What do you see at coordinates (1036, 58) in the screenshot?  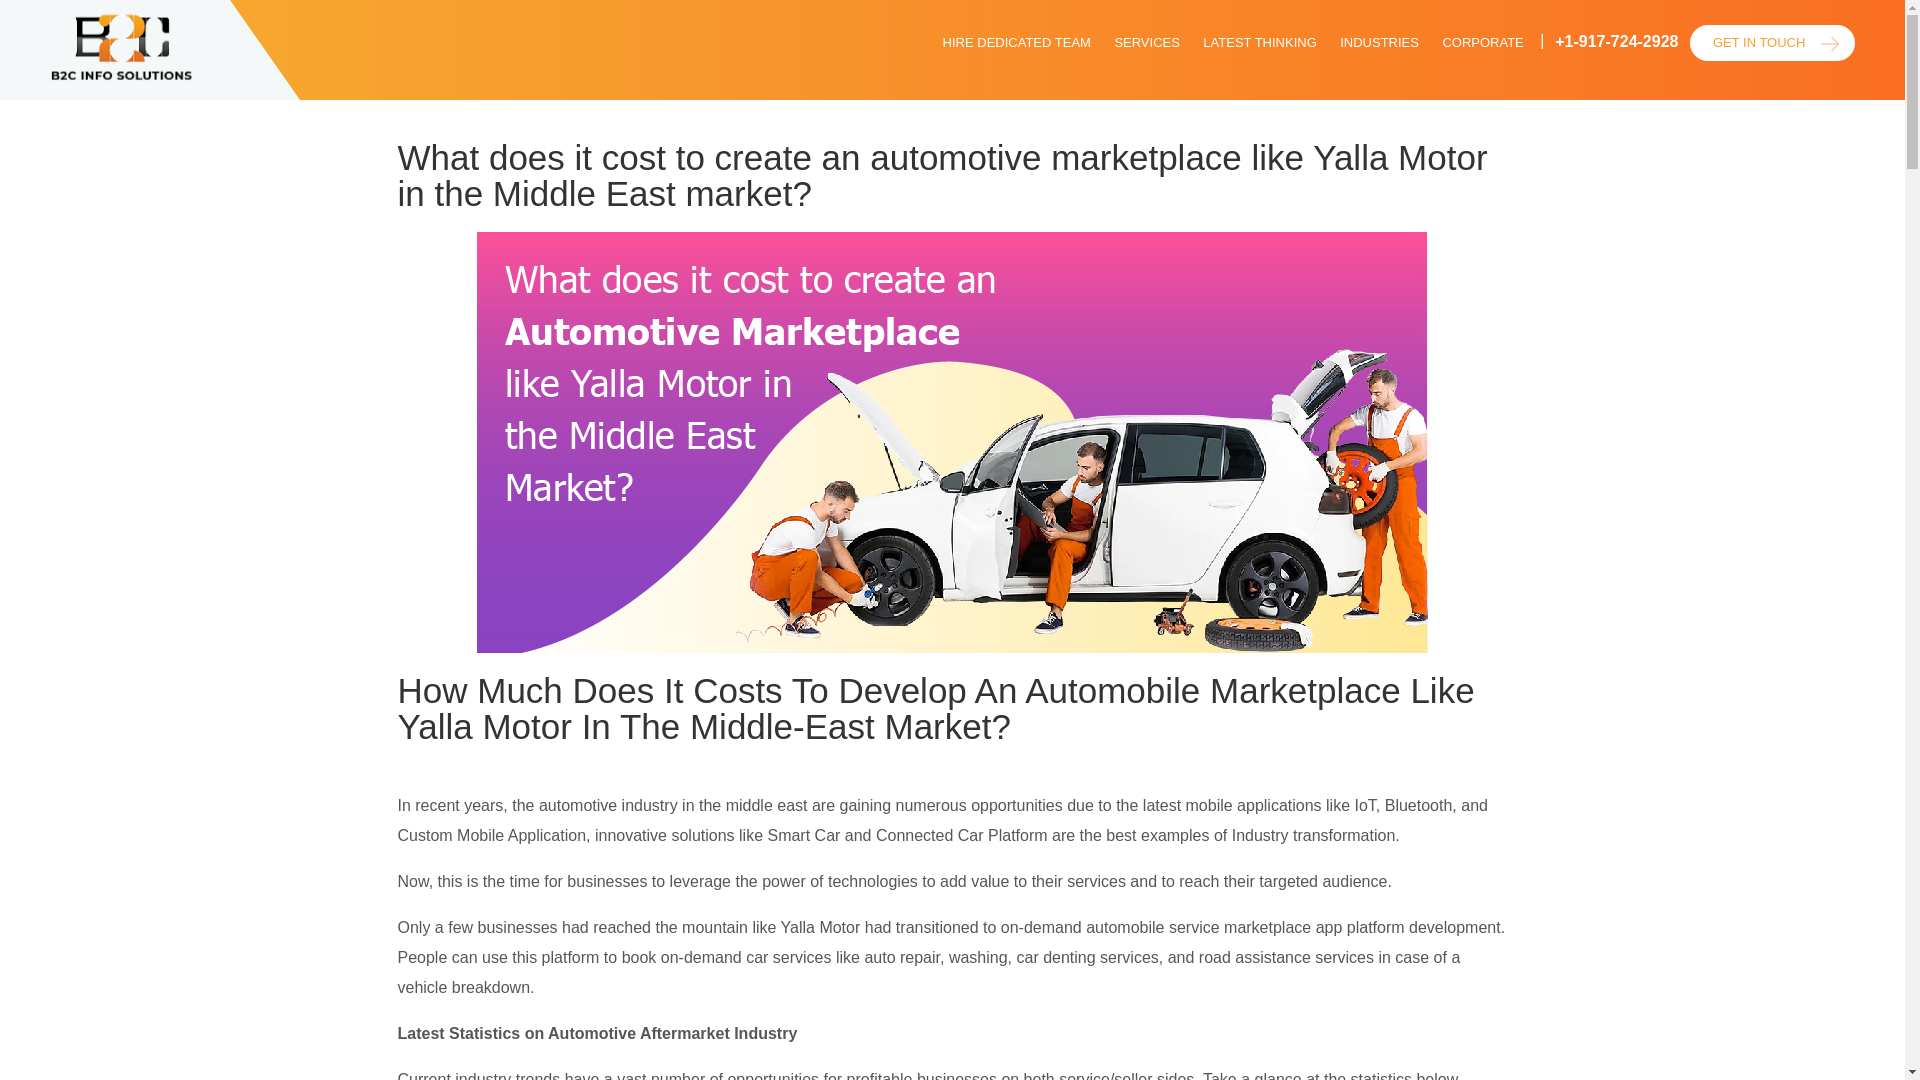 I see `HIRE DEDICATED TEAM` at bounding box center [1036, 58].